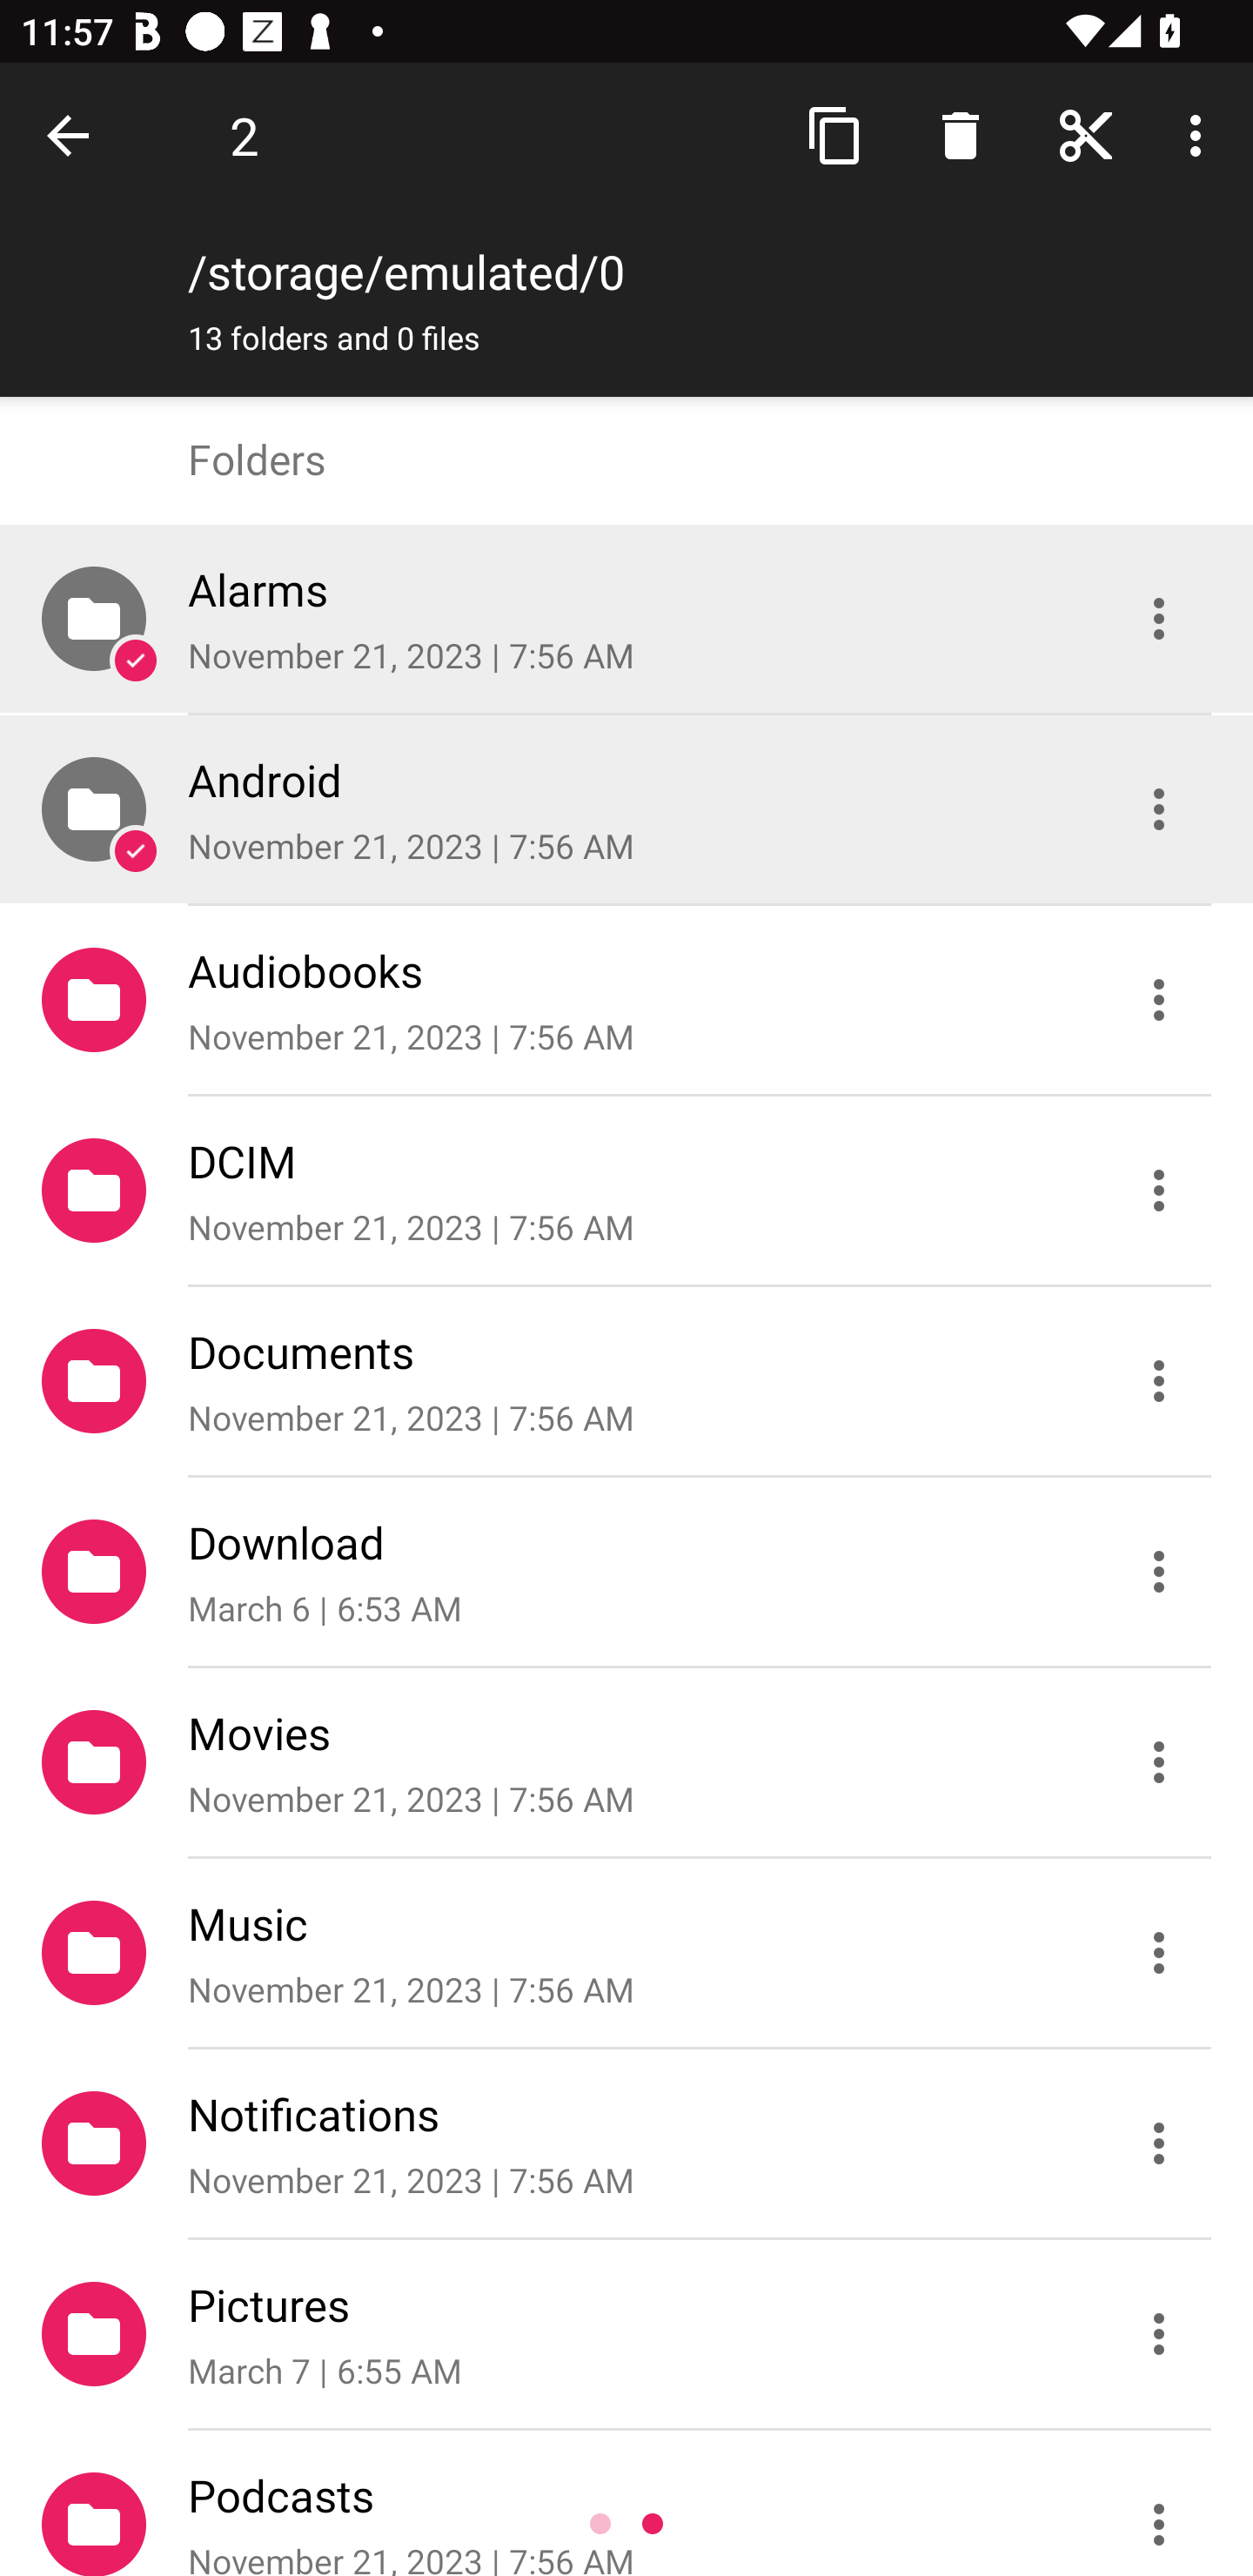 This screenshot has height=2576, width=1253. What do you see at coordinates (835, 134) in the screenshot?
I see `Copy` at bounding box center [835, 134].